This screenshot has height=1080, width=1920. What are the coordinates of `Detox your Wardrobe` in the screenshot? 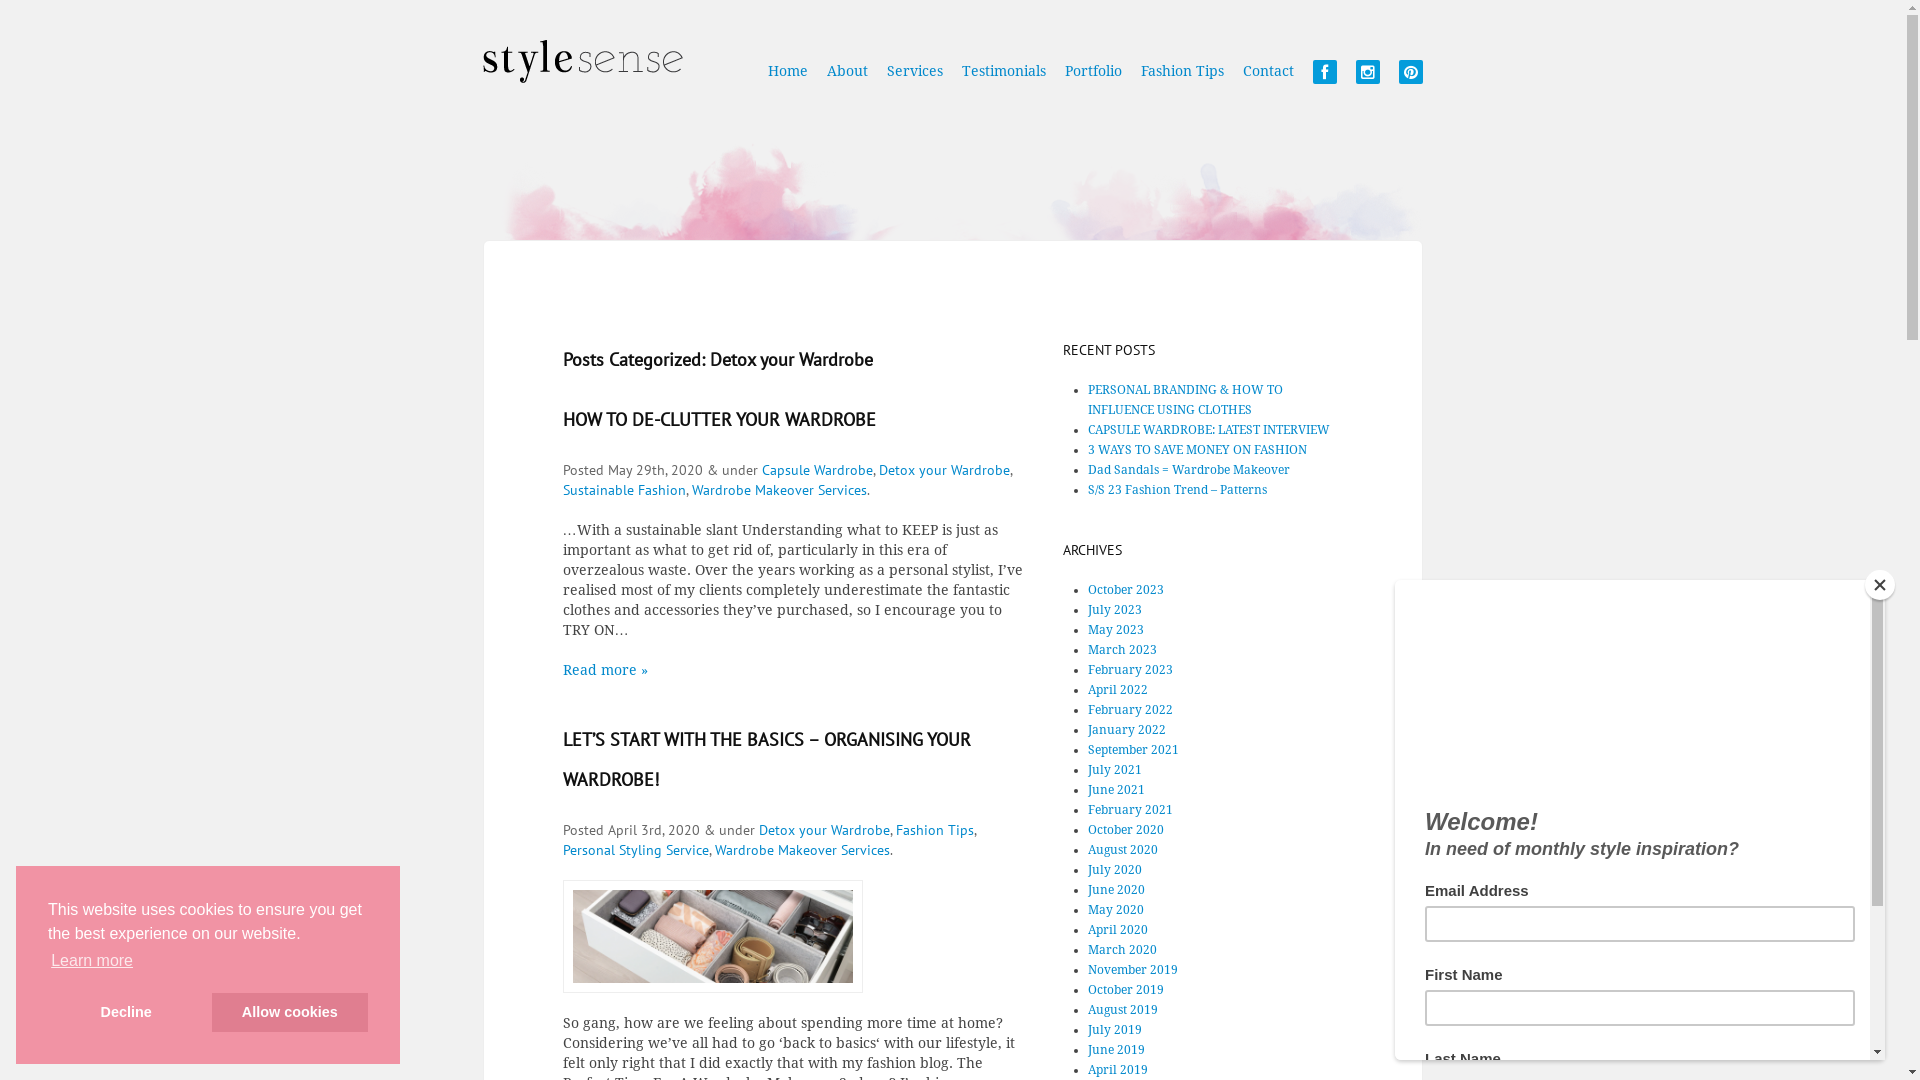 It's located at (944, 470).